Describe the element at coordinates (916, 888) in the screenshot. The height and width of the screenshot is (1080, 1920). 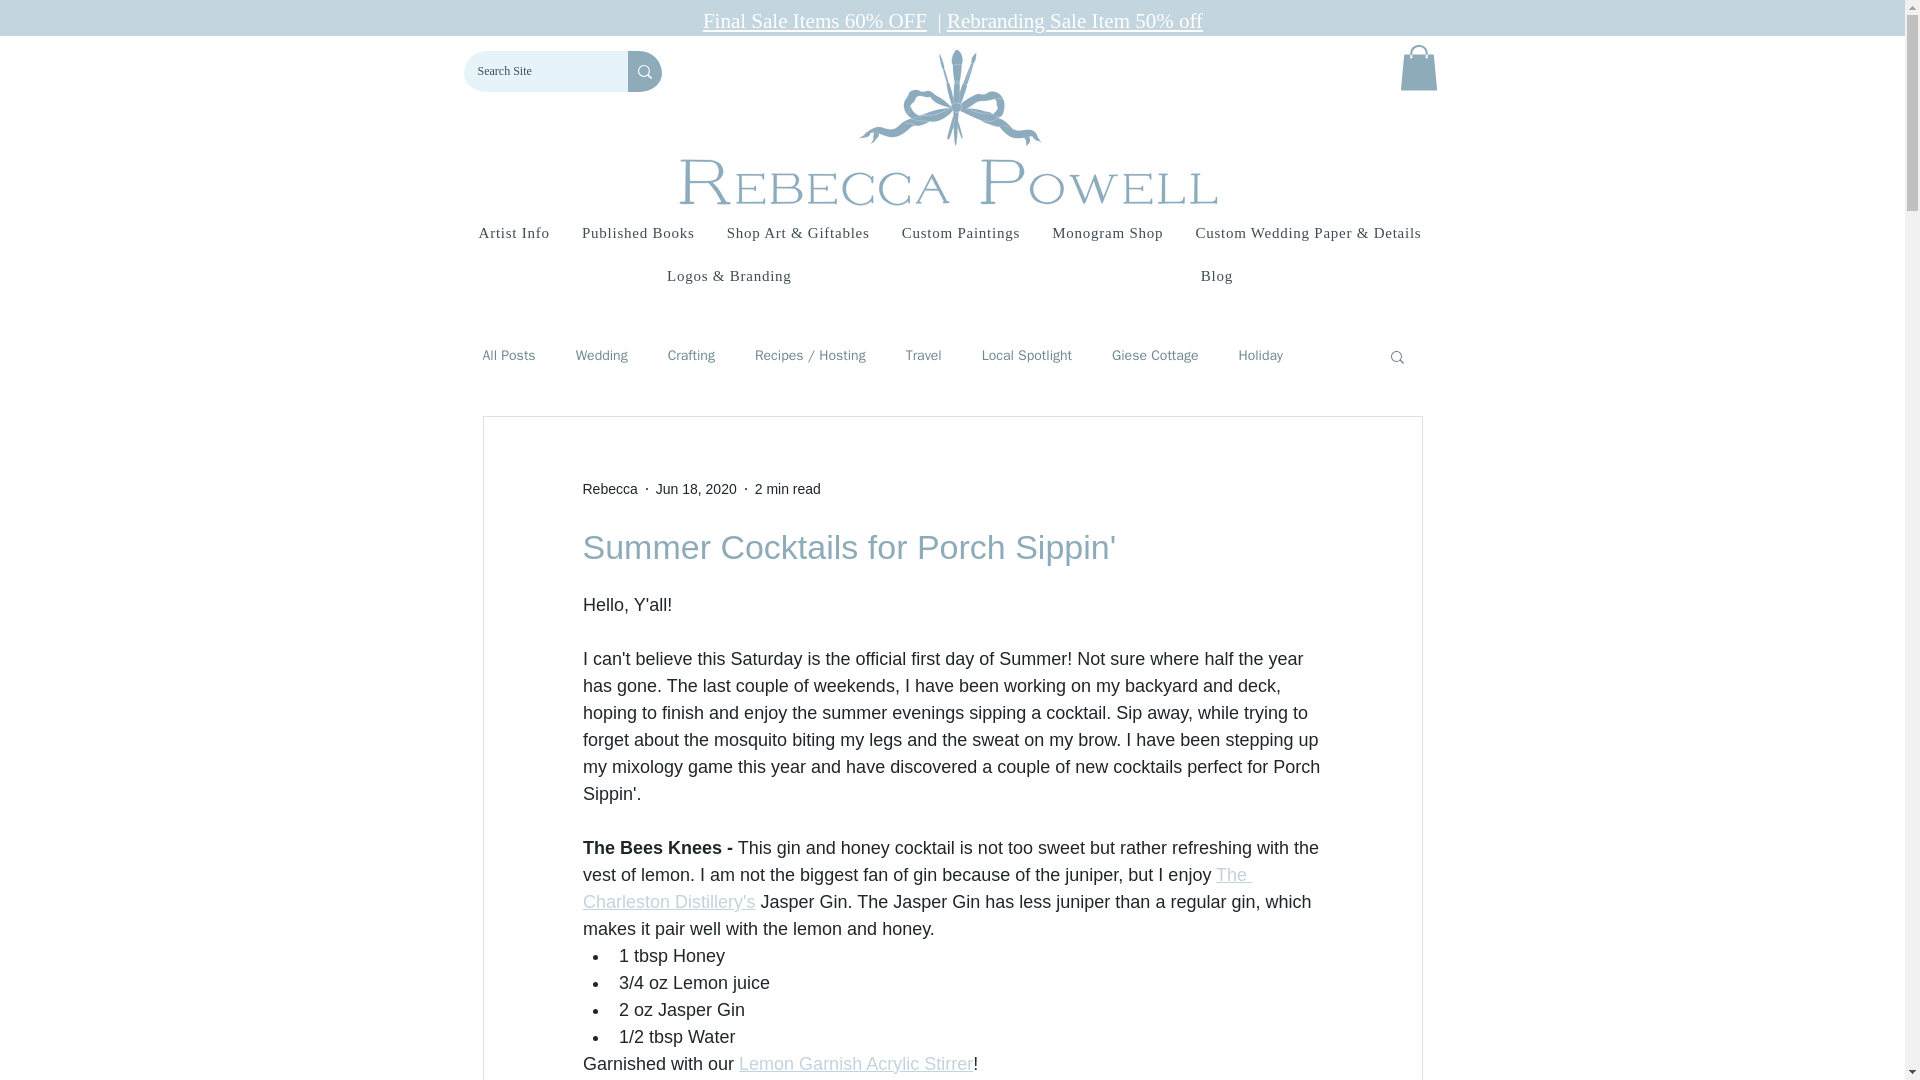
I see `The Charleston Distillery's` at that location.